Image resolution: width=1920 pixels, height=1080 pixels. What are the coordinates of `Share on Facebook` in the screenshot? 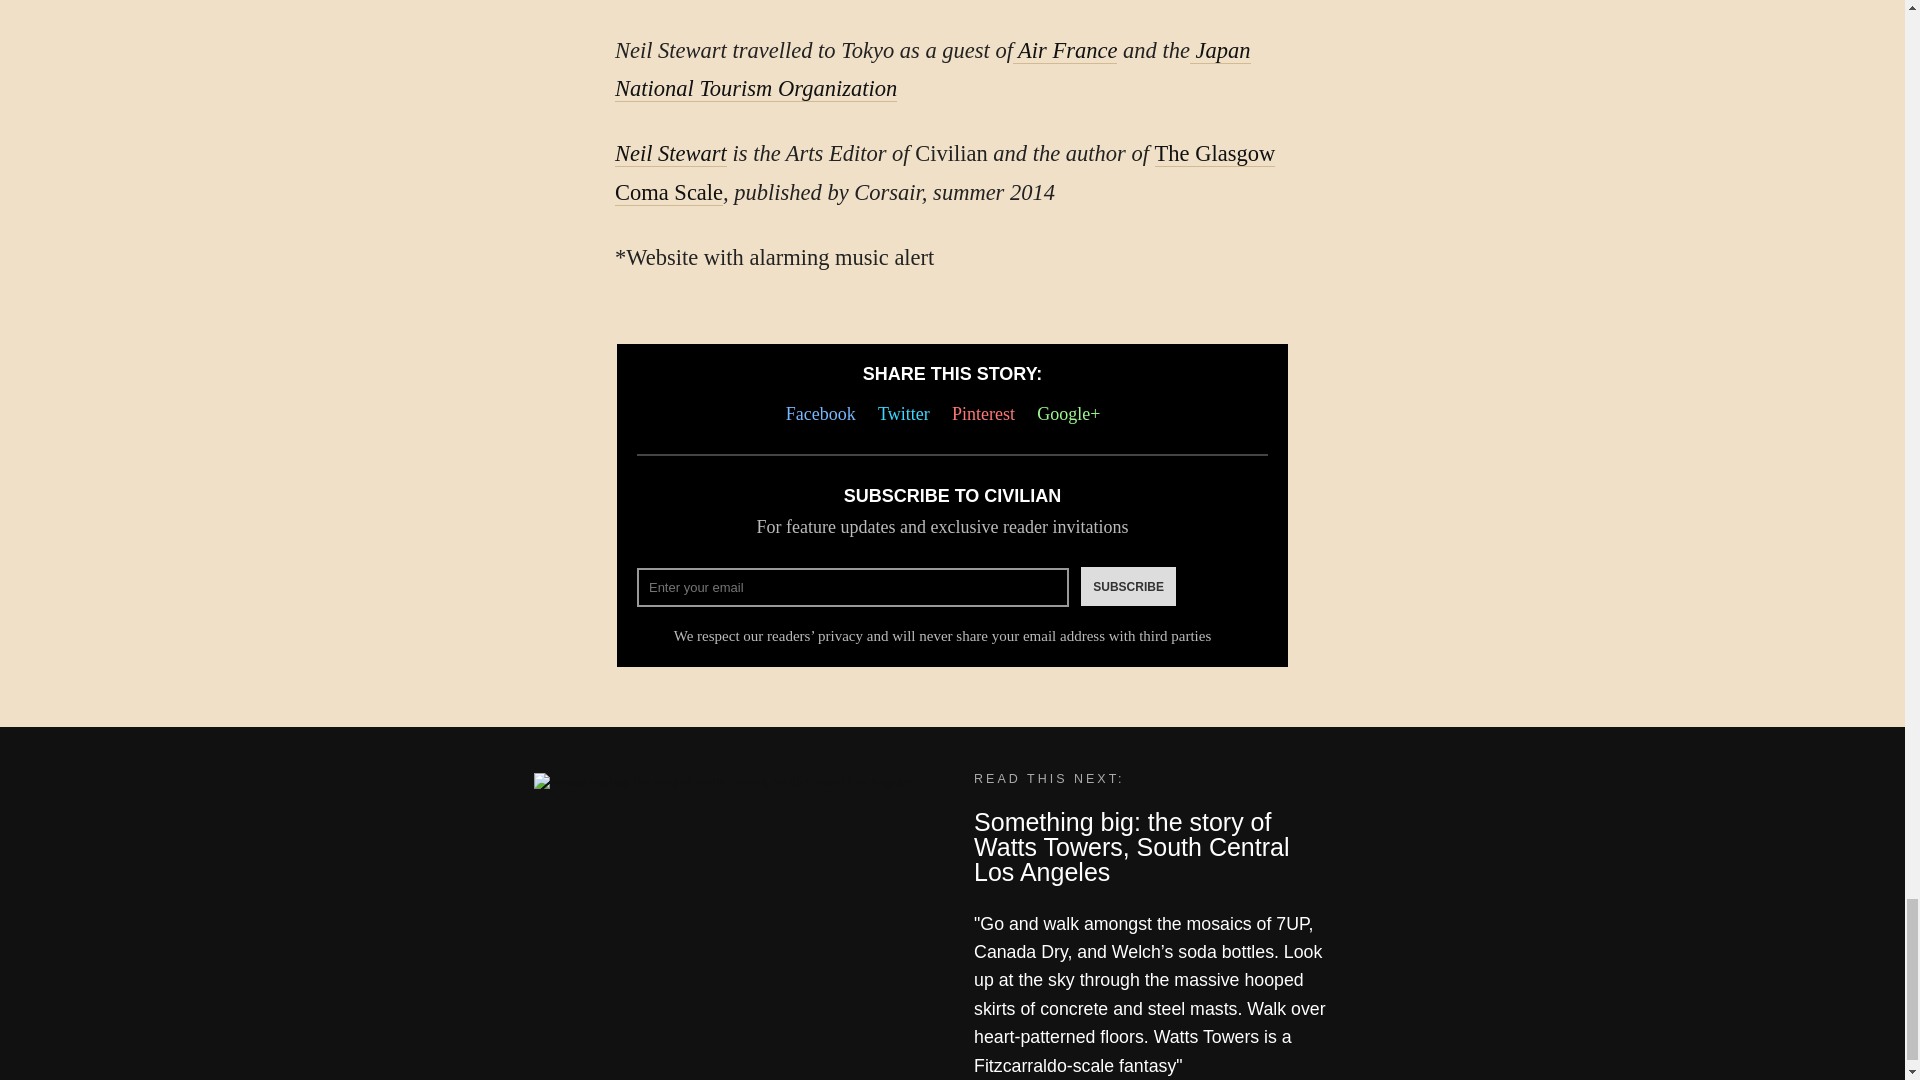 It's located at (825, 414).